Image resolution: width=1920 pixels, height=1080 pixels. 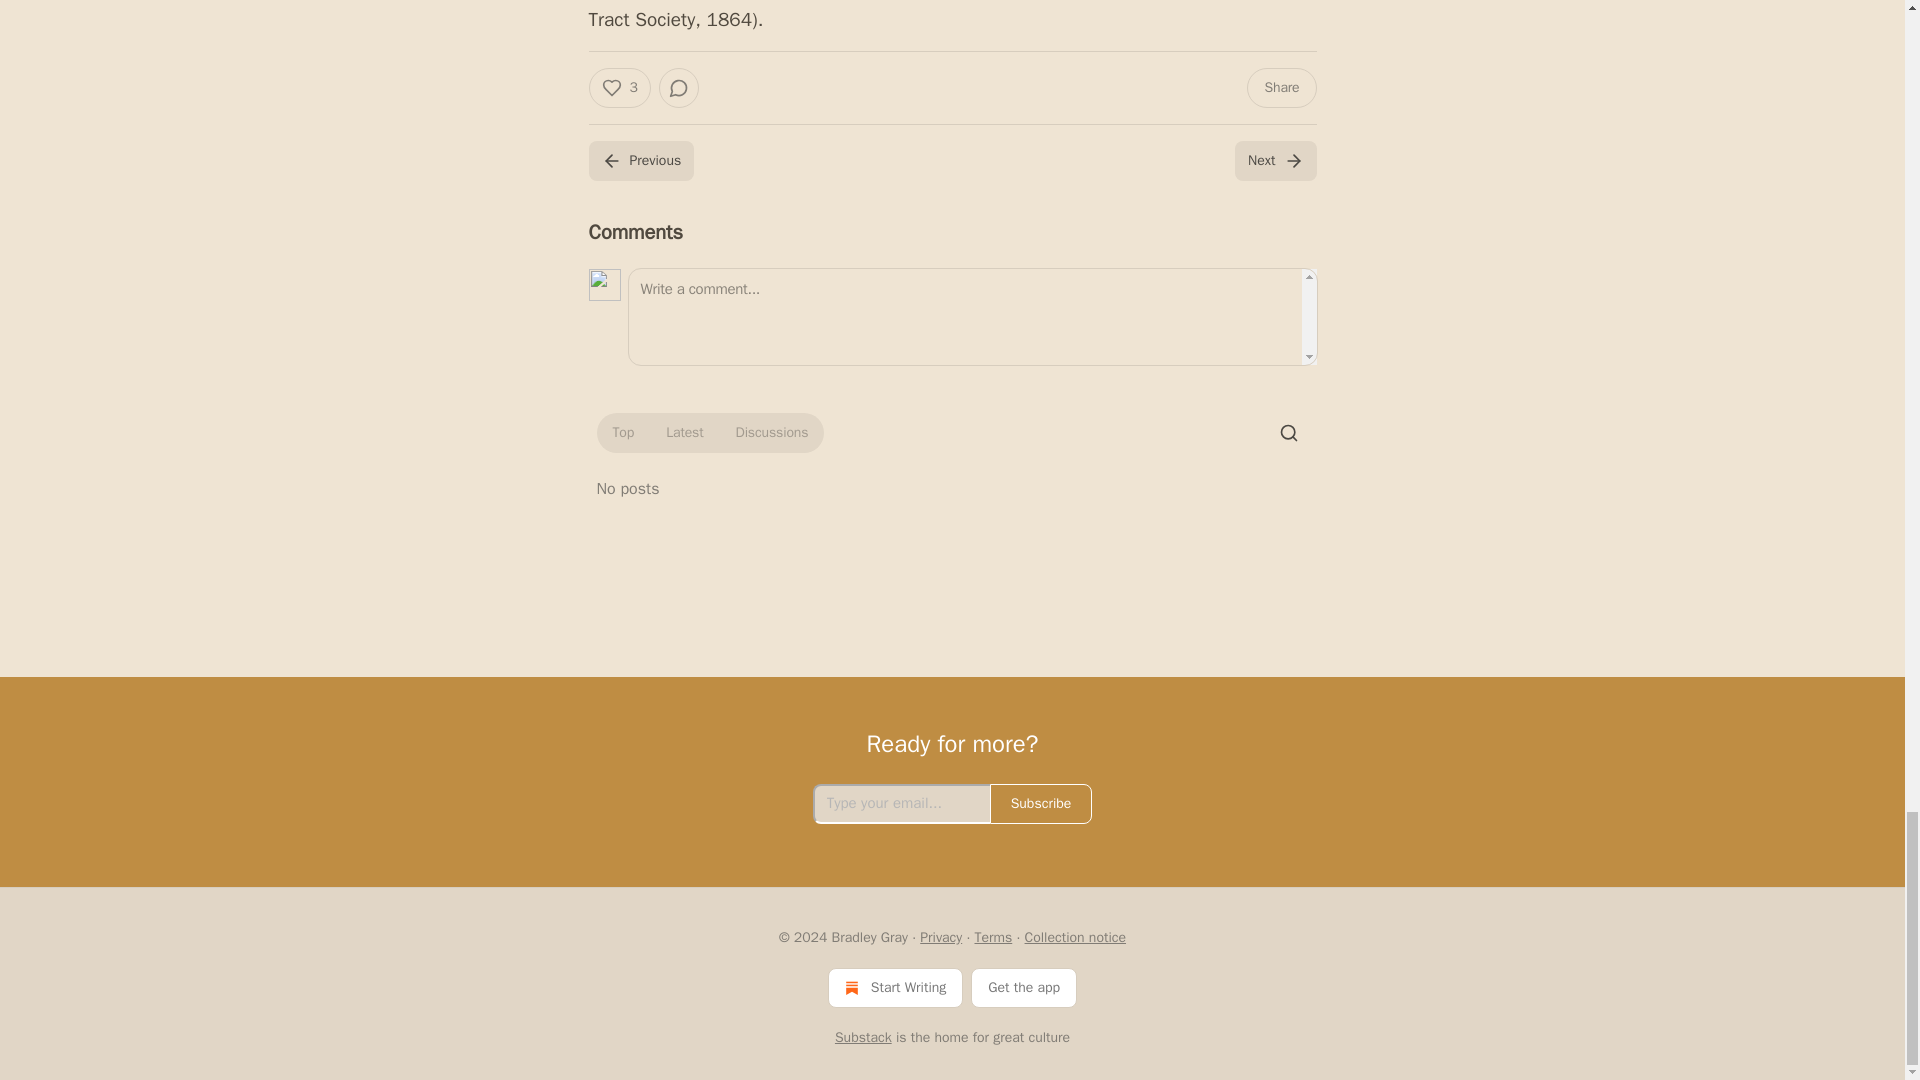 I want to click on Latest, so click(x=684, y=432).